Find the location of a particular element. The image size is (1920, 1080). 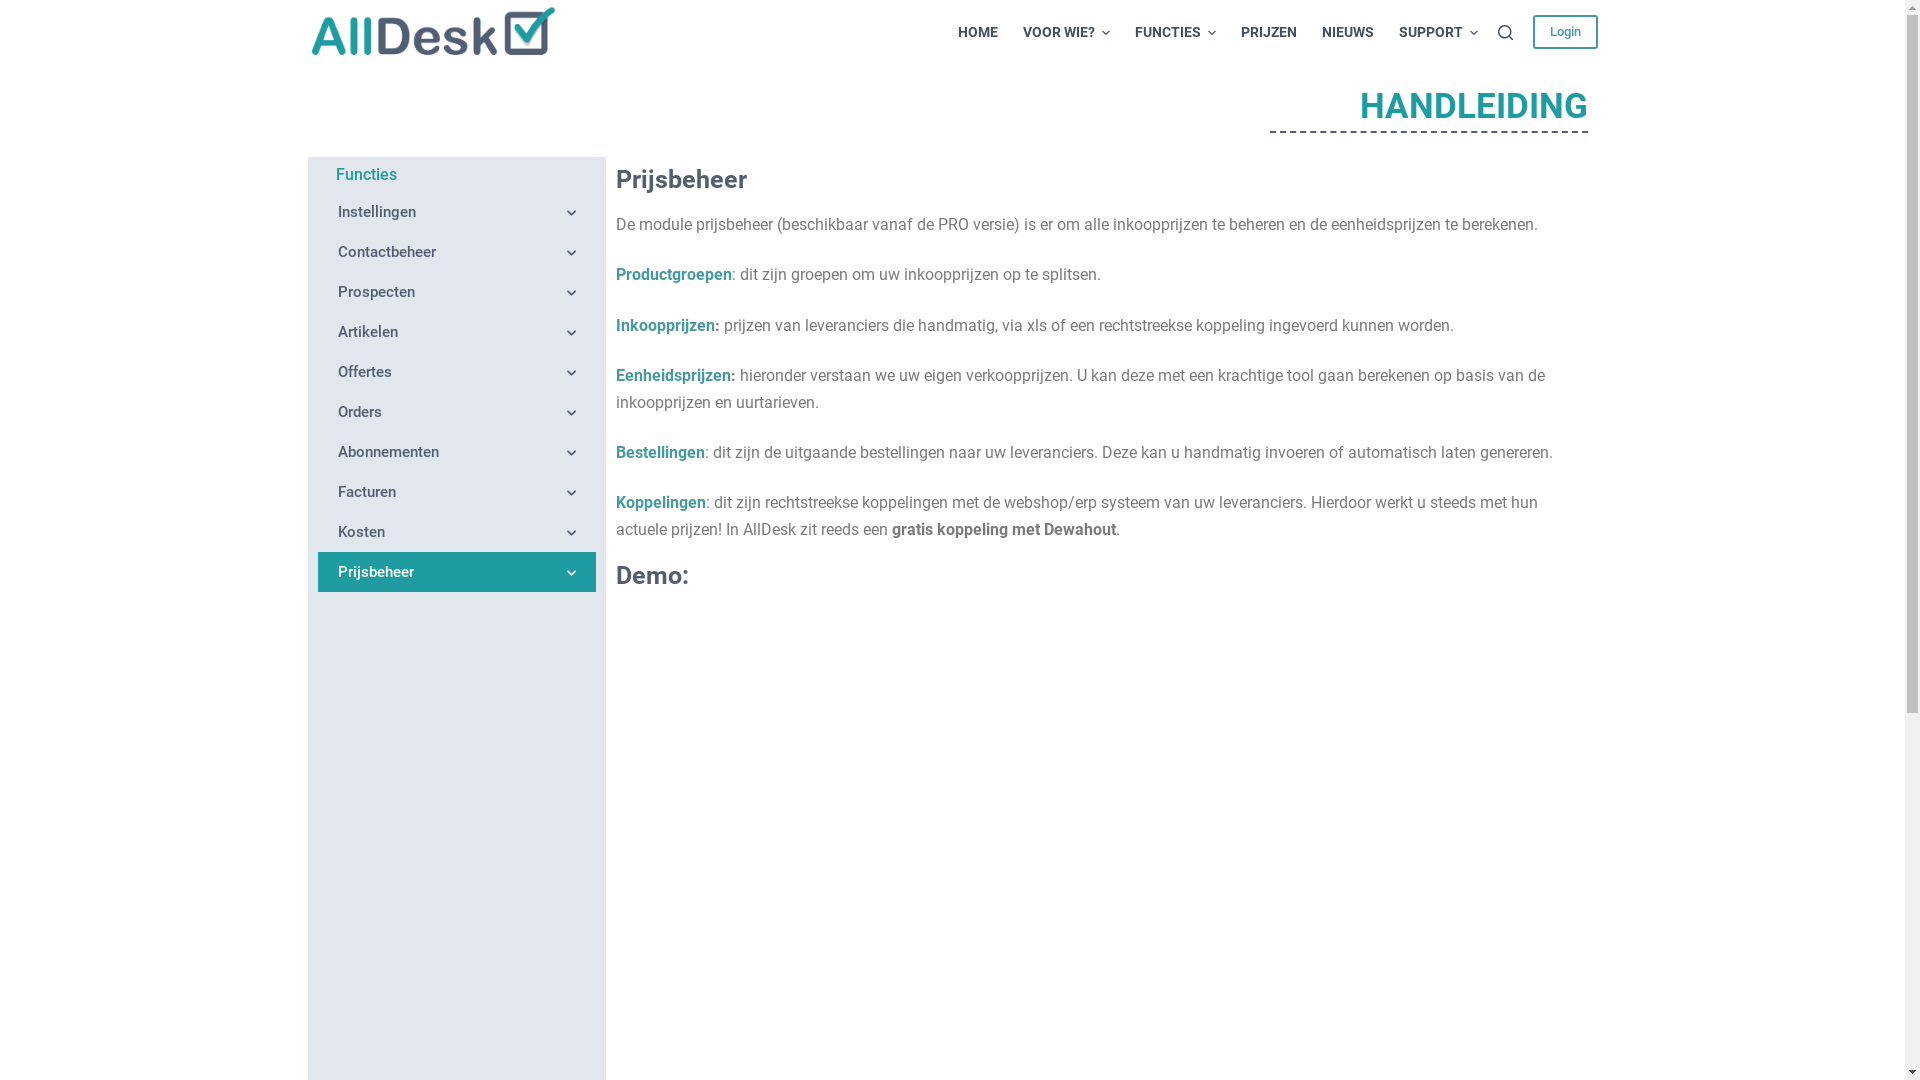

Doorgaan naar artikel is located at coordinates (20, 10).